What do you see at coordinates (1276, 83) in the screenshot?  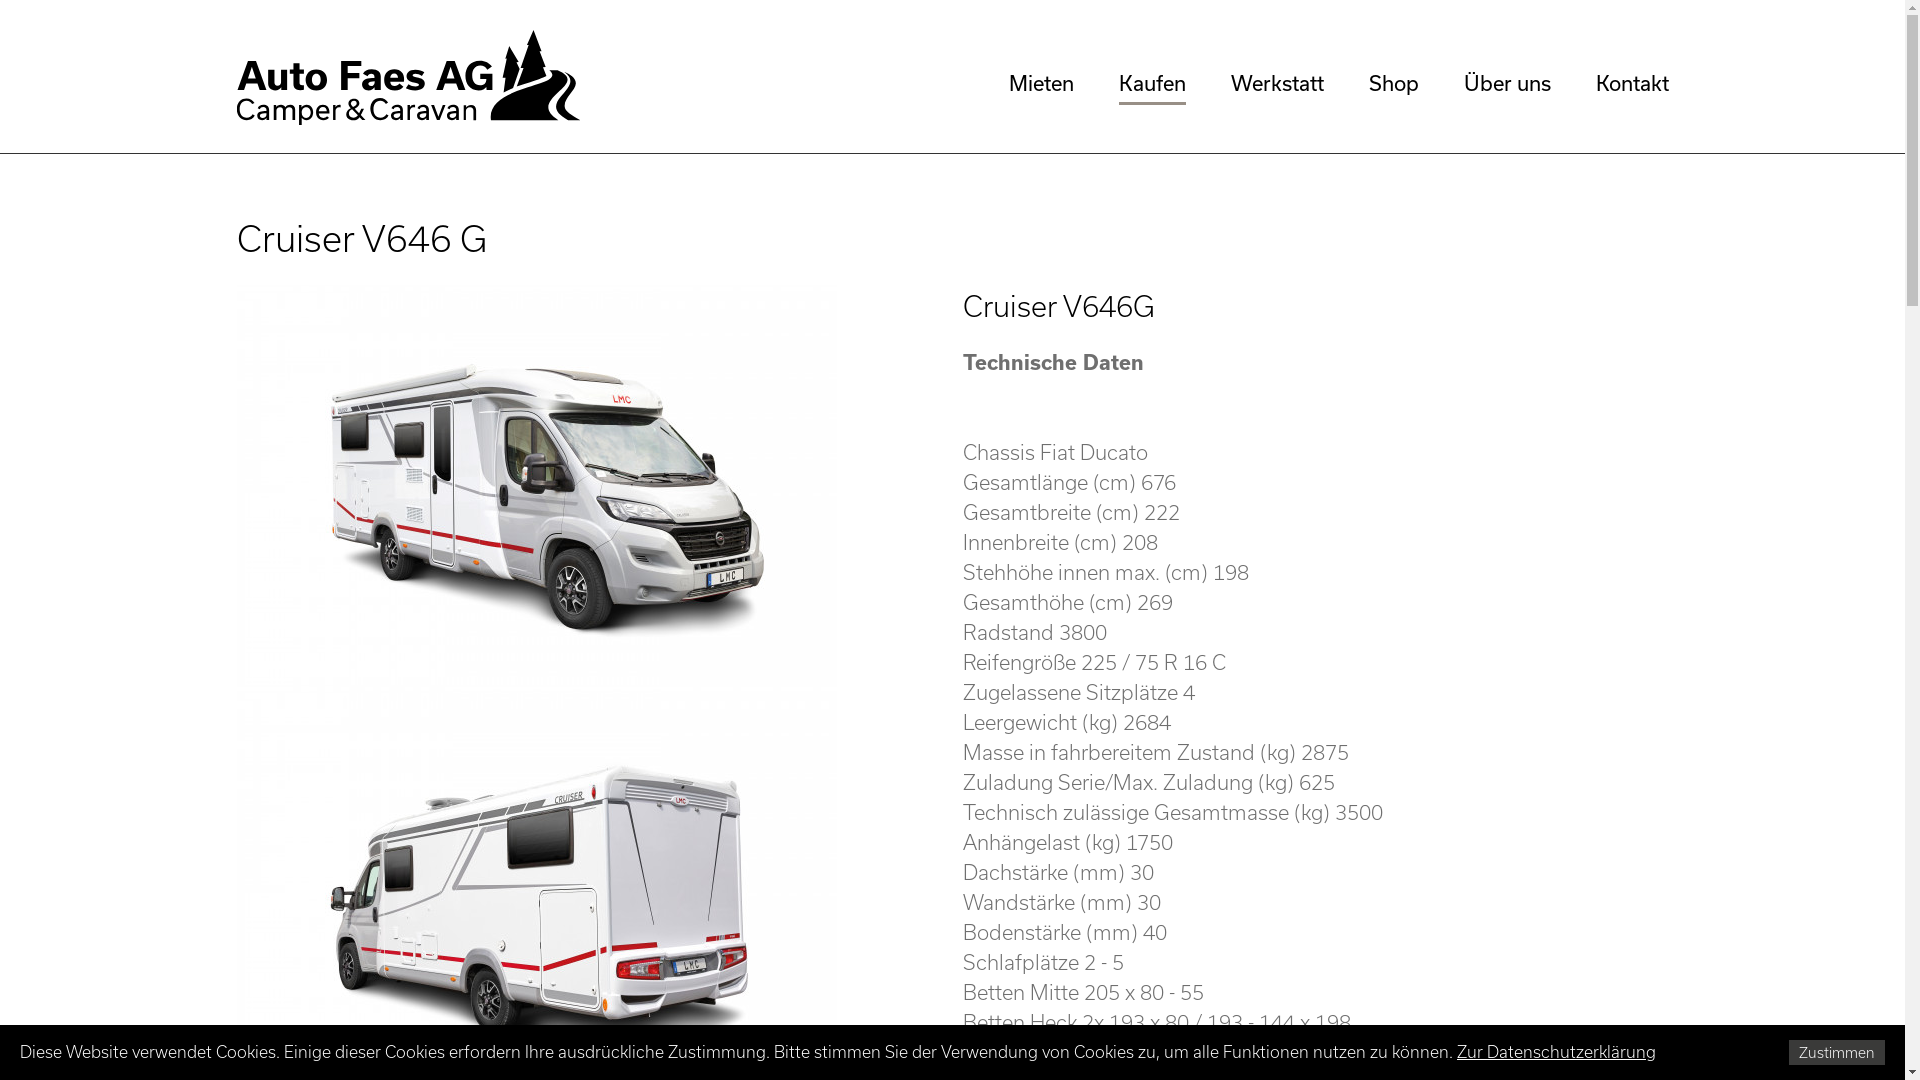 I see `Werkstatt` at bounding box center [1276, 83].